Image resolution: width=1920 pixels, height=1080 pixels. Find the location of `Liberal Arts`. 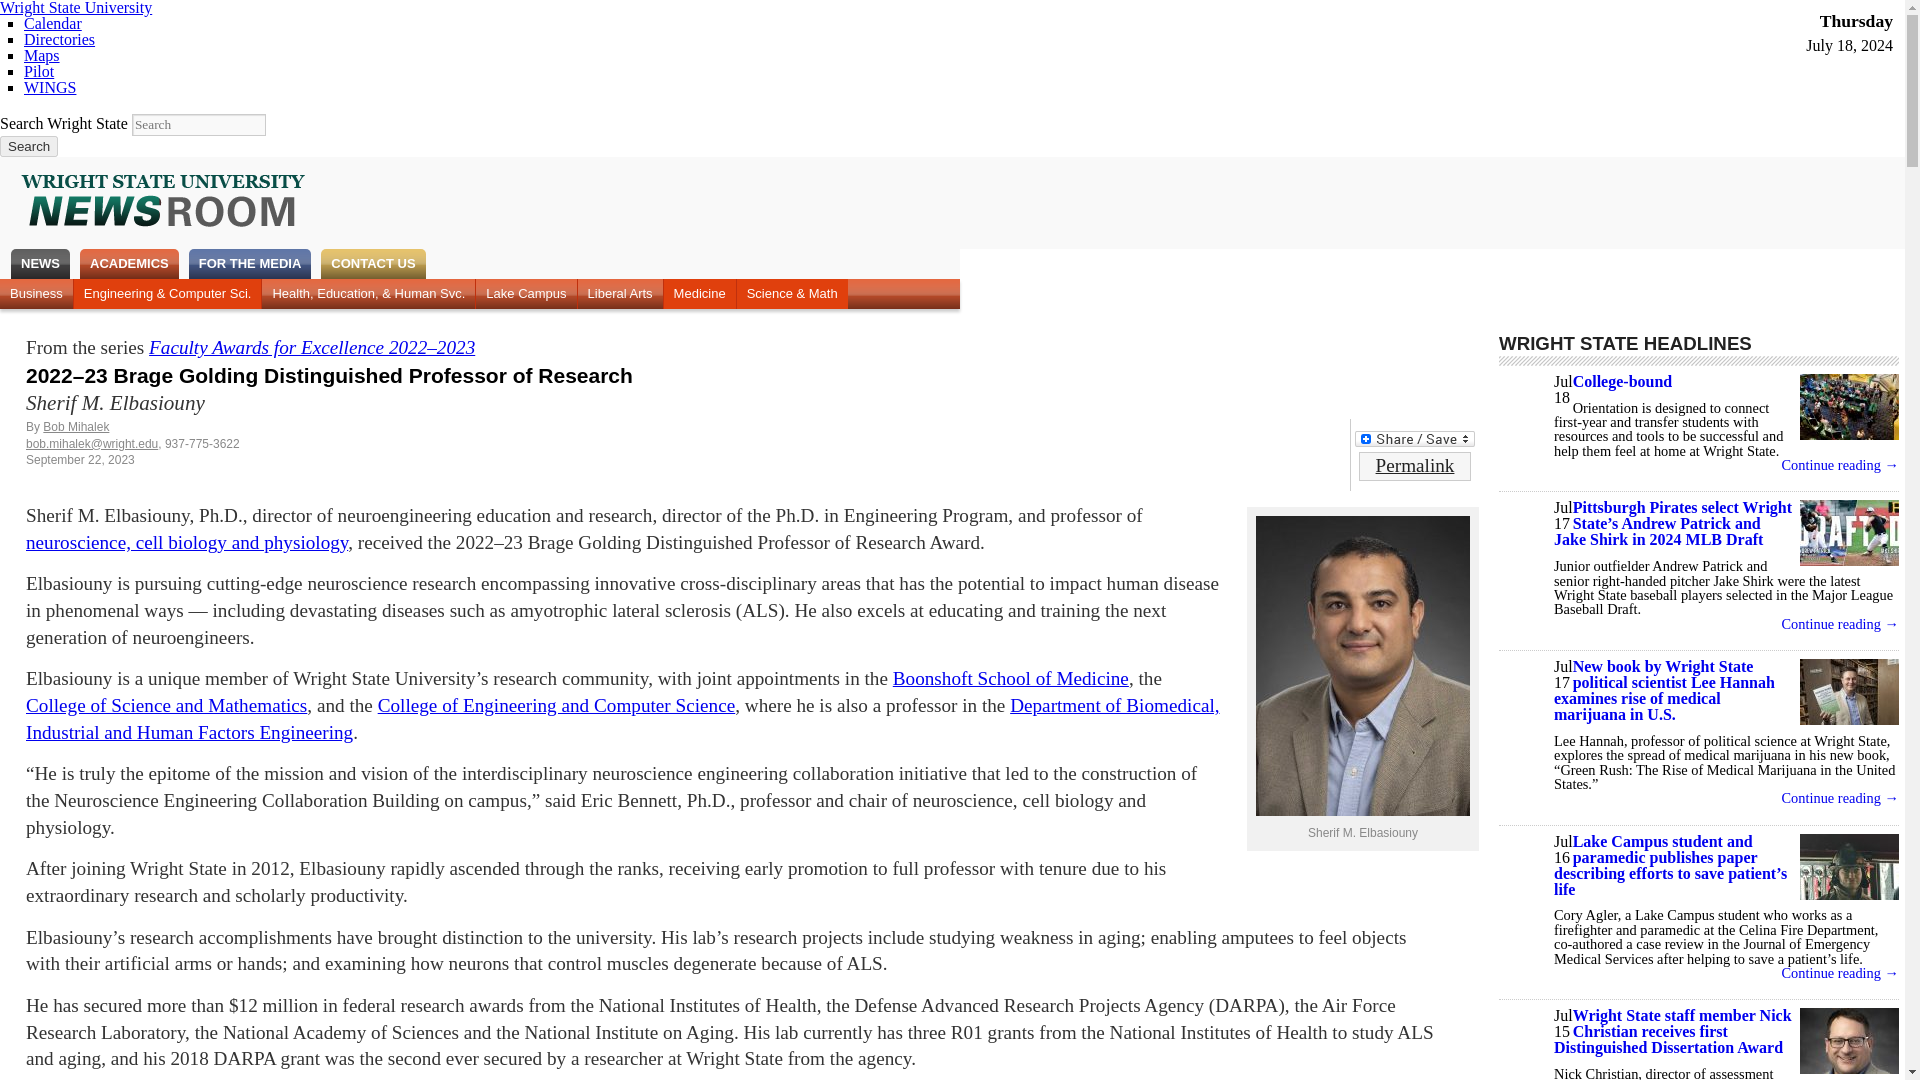

Liberal Arts is located at coordinates (620, 293).